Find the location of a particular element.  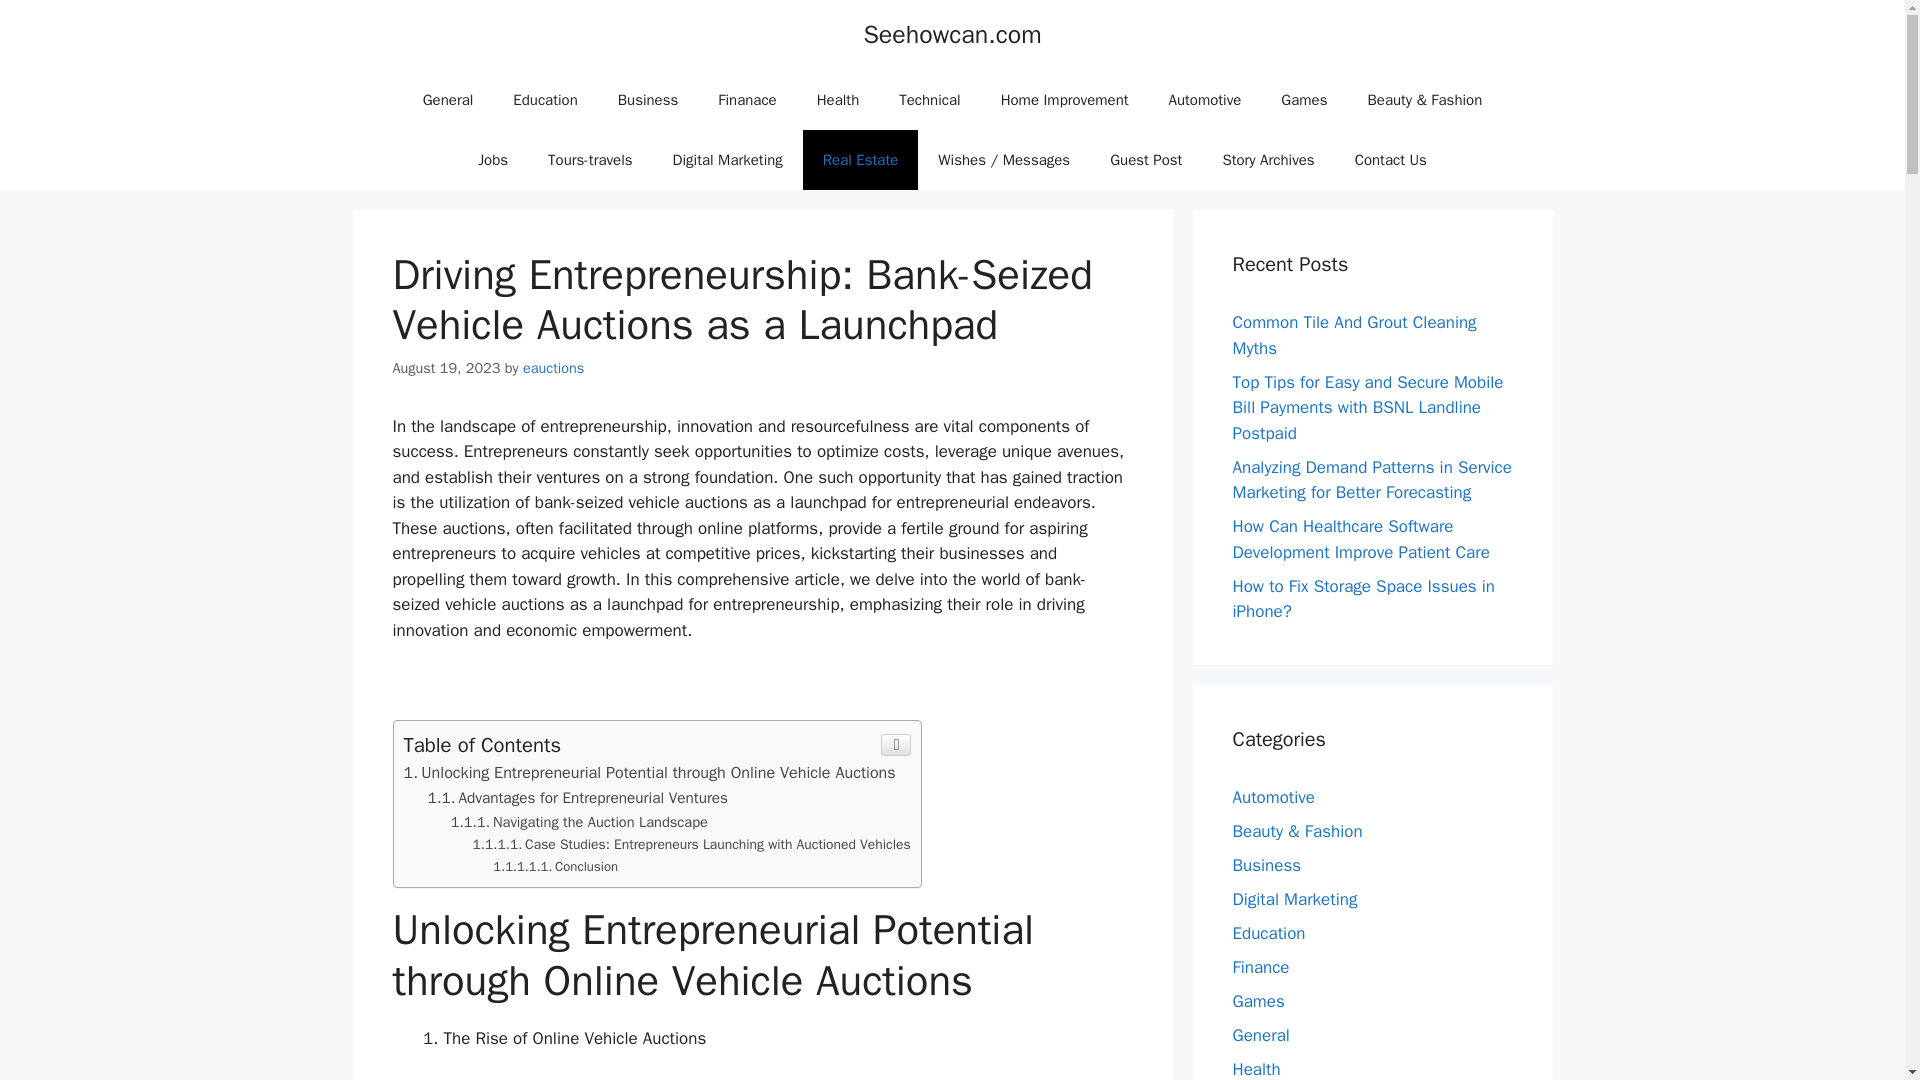

Finanace is located at coordinates (747, 100).